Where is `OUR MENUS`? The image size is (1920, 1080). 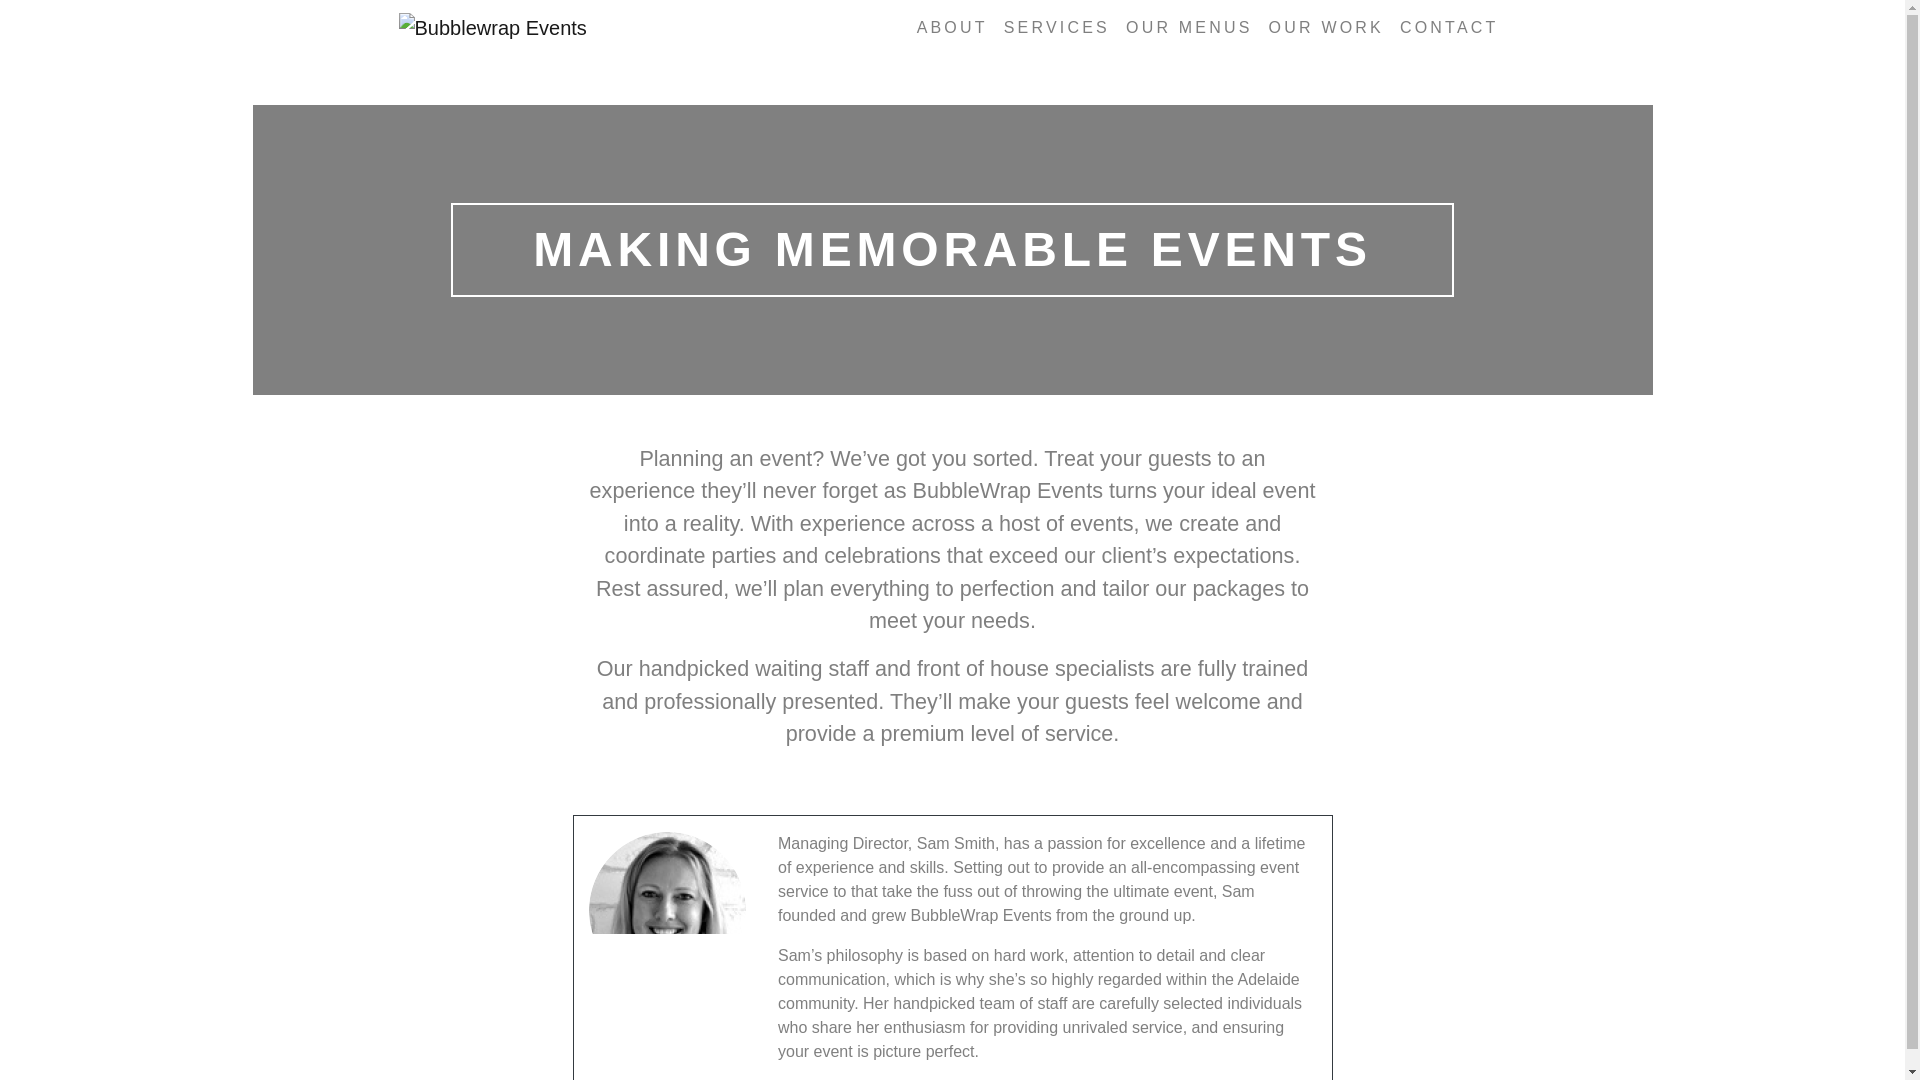
OUR MENUS is located at coordinates (1189, 27).